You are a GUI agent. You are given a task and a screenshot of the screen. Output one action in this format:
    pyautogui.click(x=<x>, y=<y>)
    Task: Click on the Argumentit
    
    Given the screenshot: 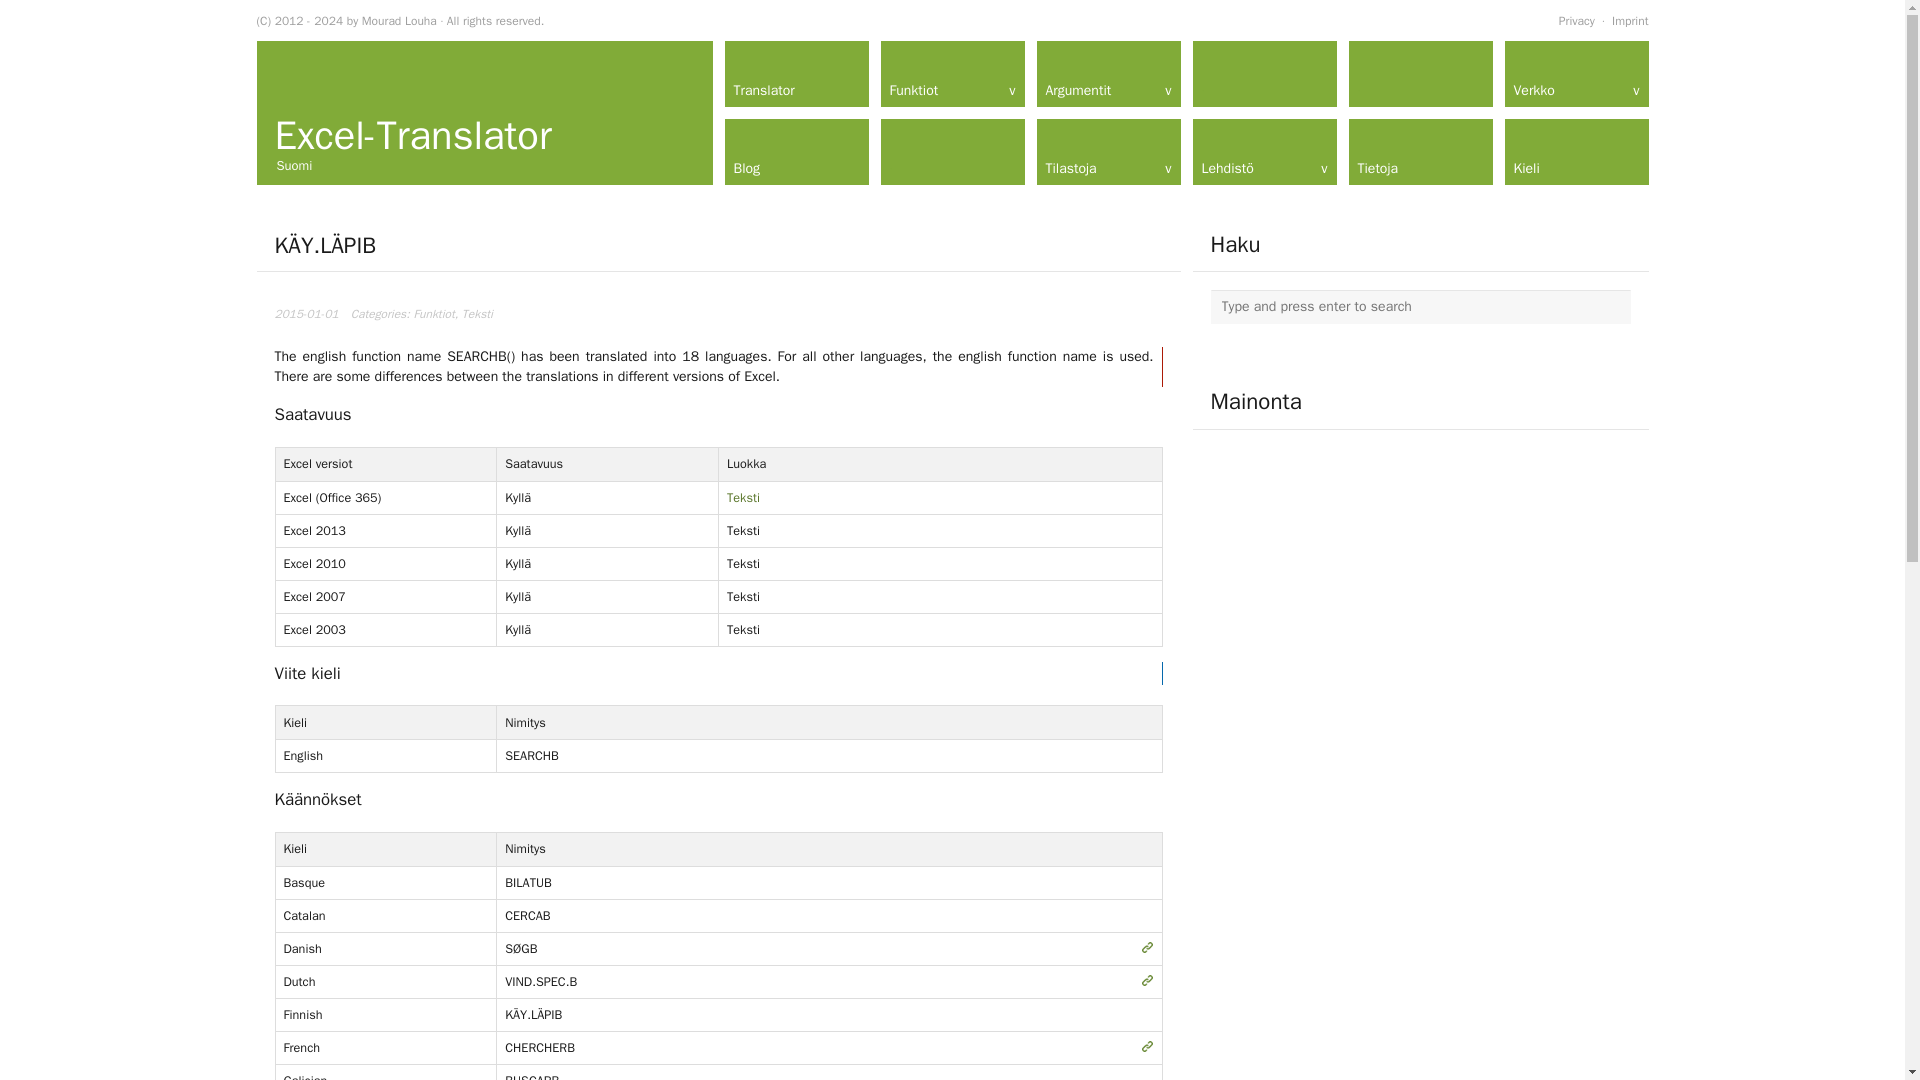 What is the action you would take?
    pyautogui.click(x=1108, y=74)
    